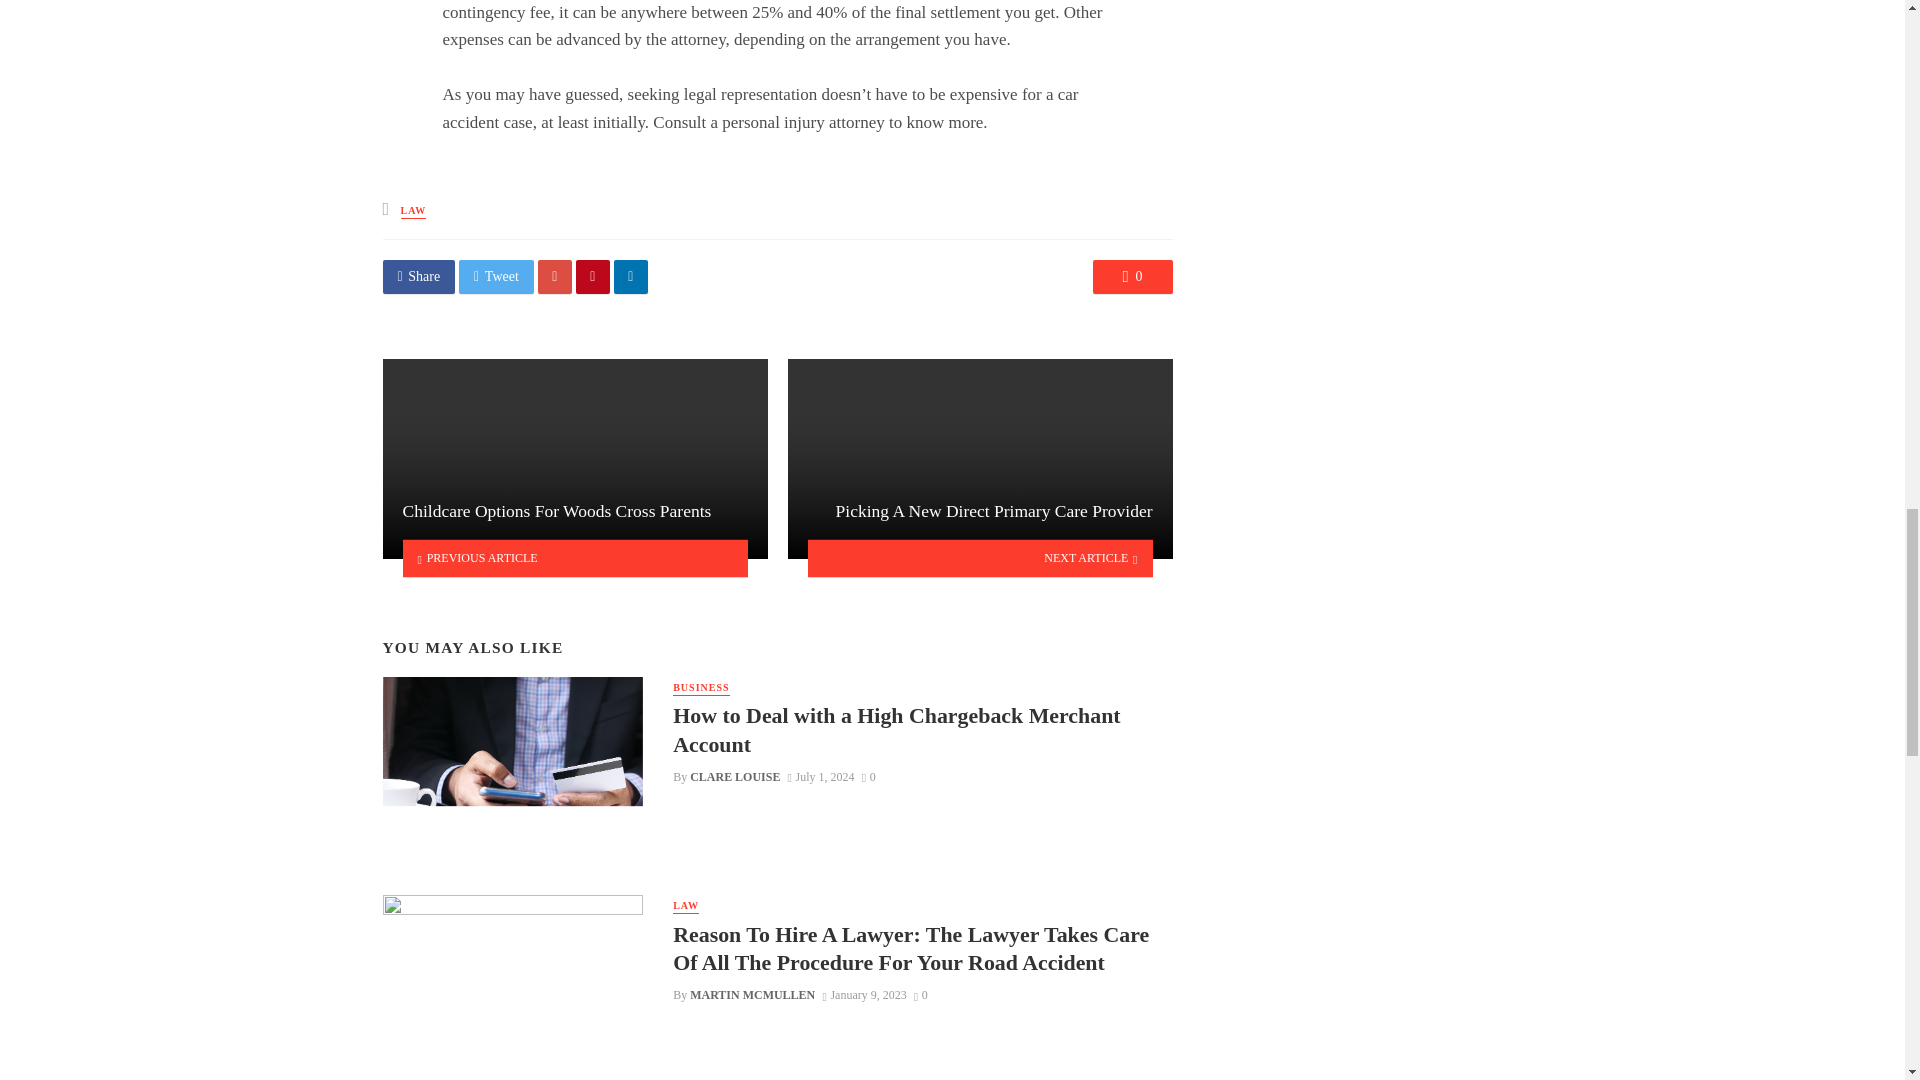 This screenshot has height=1080, width=1920. I want to click on Share on Linkedin, so click(631, 276).